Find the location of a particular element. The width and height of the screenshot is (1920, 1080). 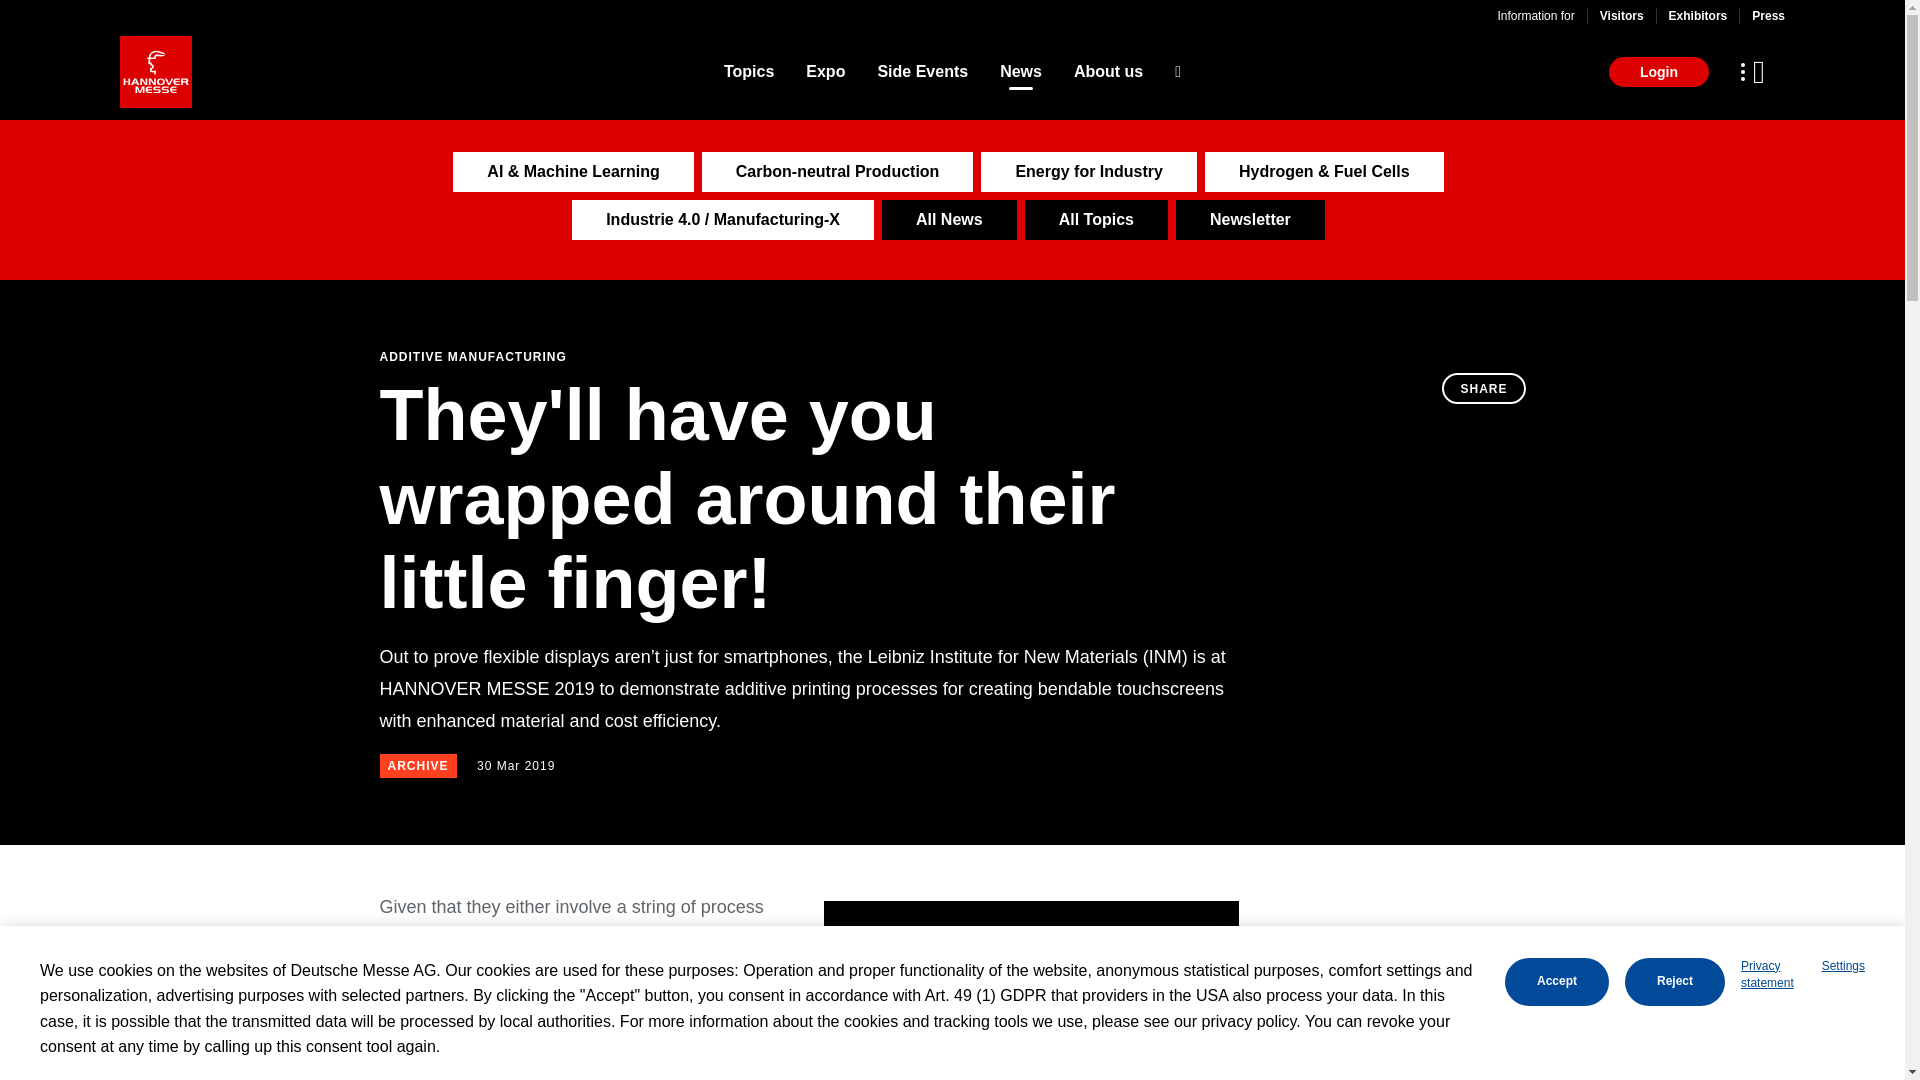

Energy for Industry is located at coordinates (1088, 172).